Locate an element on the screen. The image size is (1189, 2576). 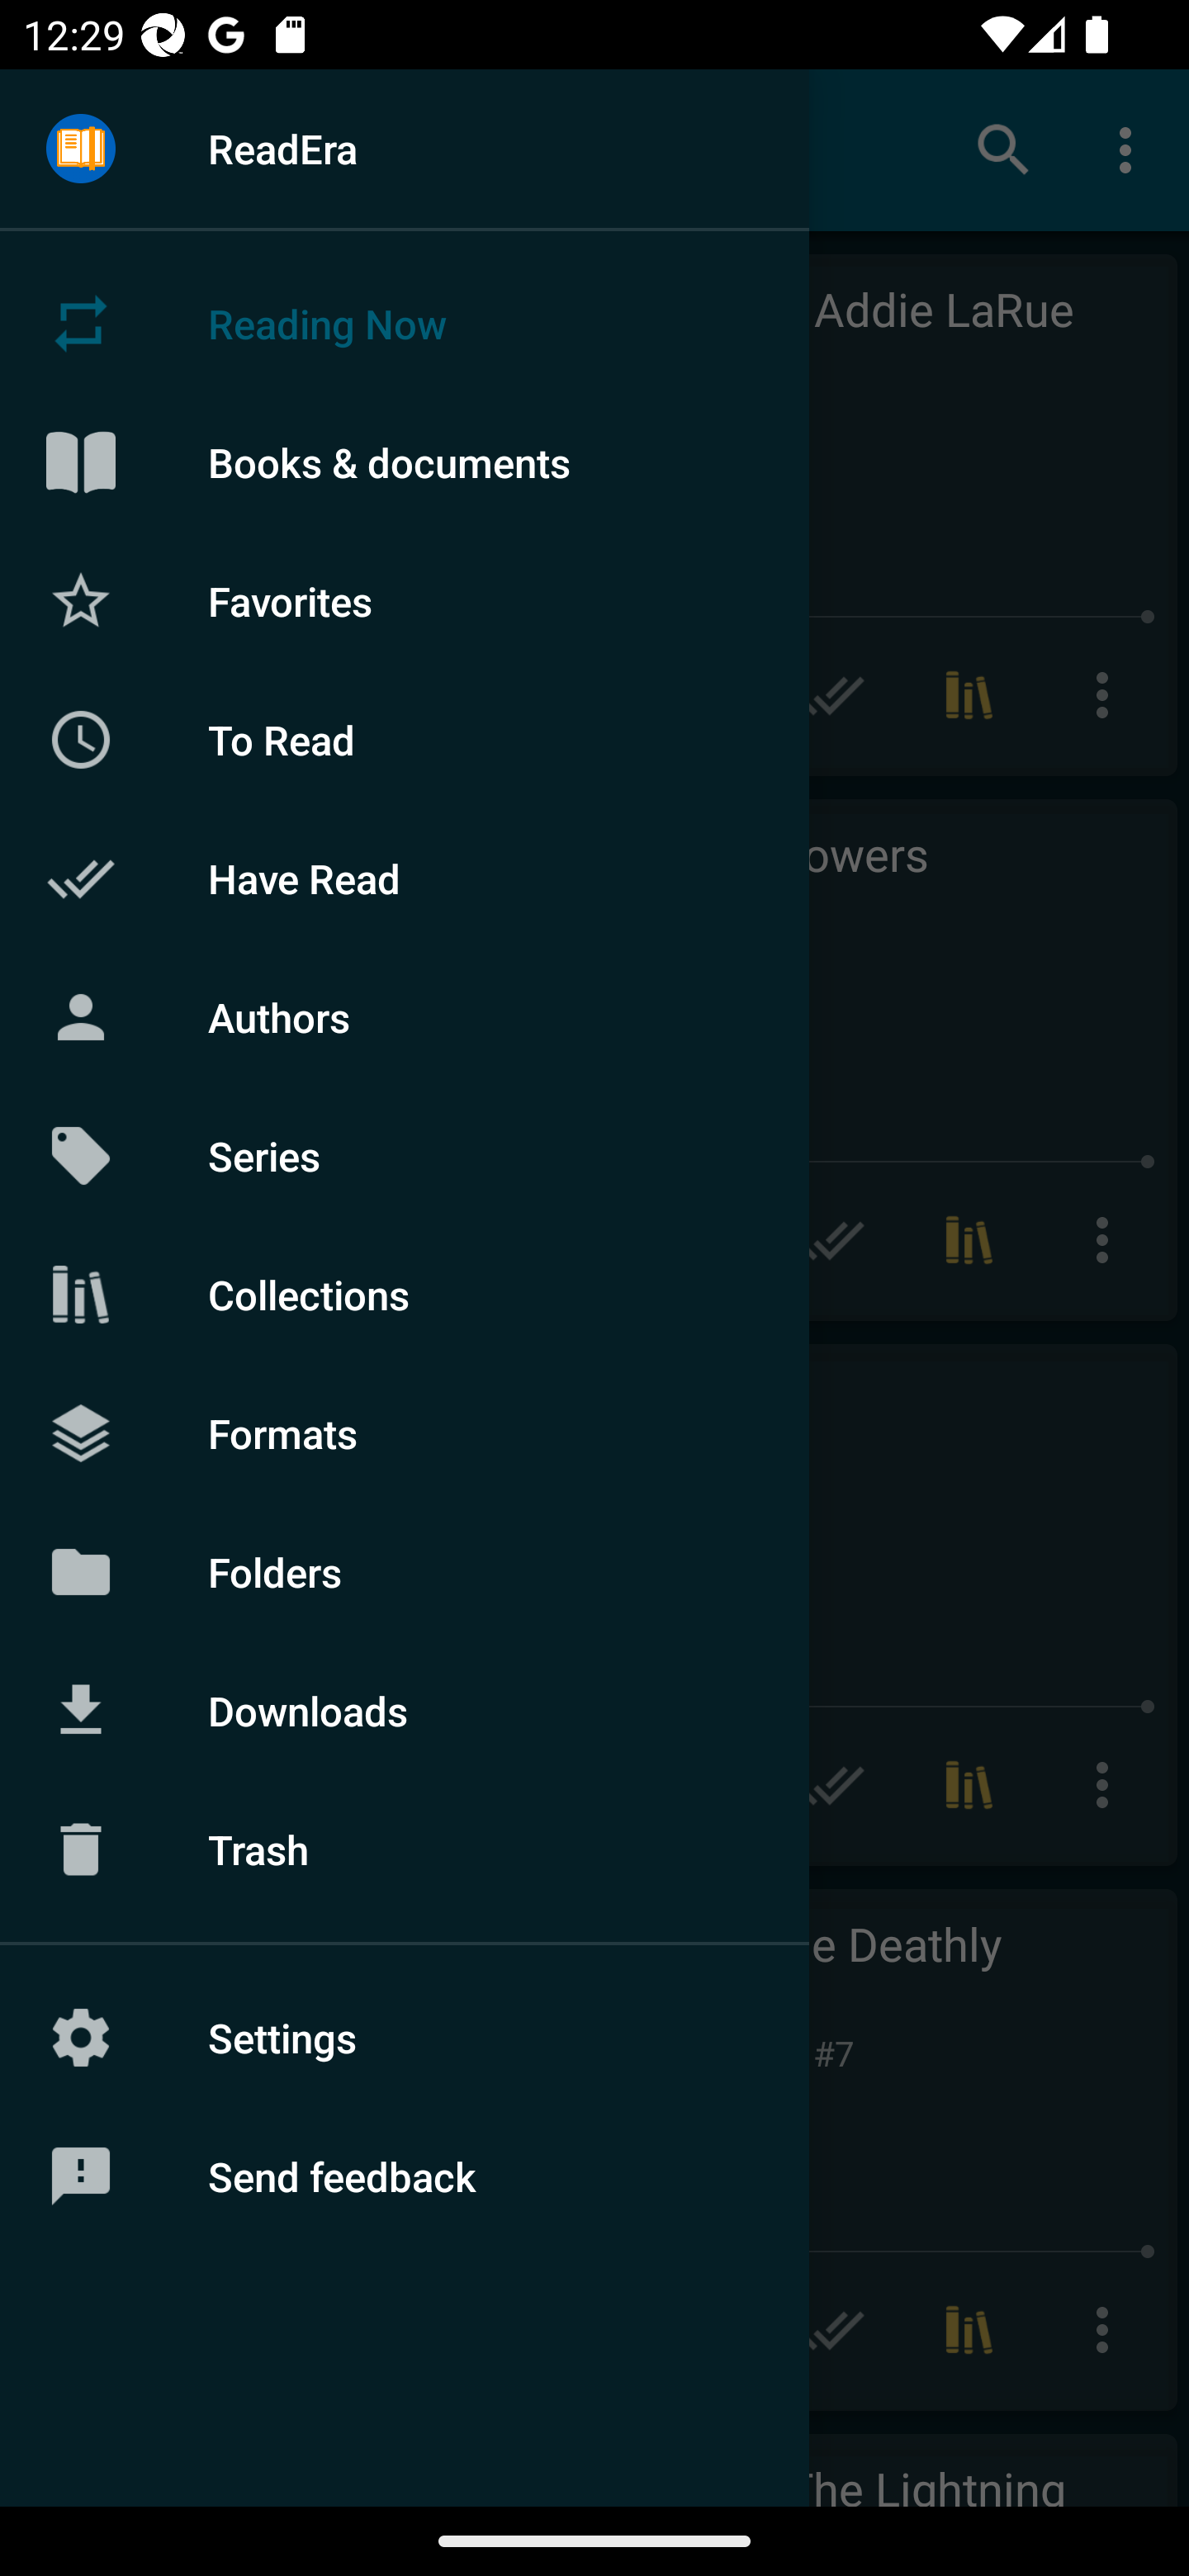
Books & documents is located at coordinates (405, 462).